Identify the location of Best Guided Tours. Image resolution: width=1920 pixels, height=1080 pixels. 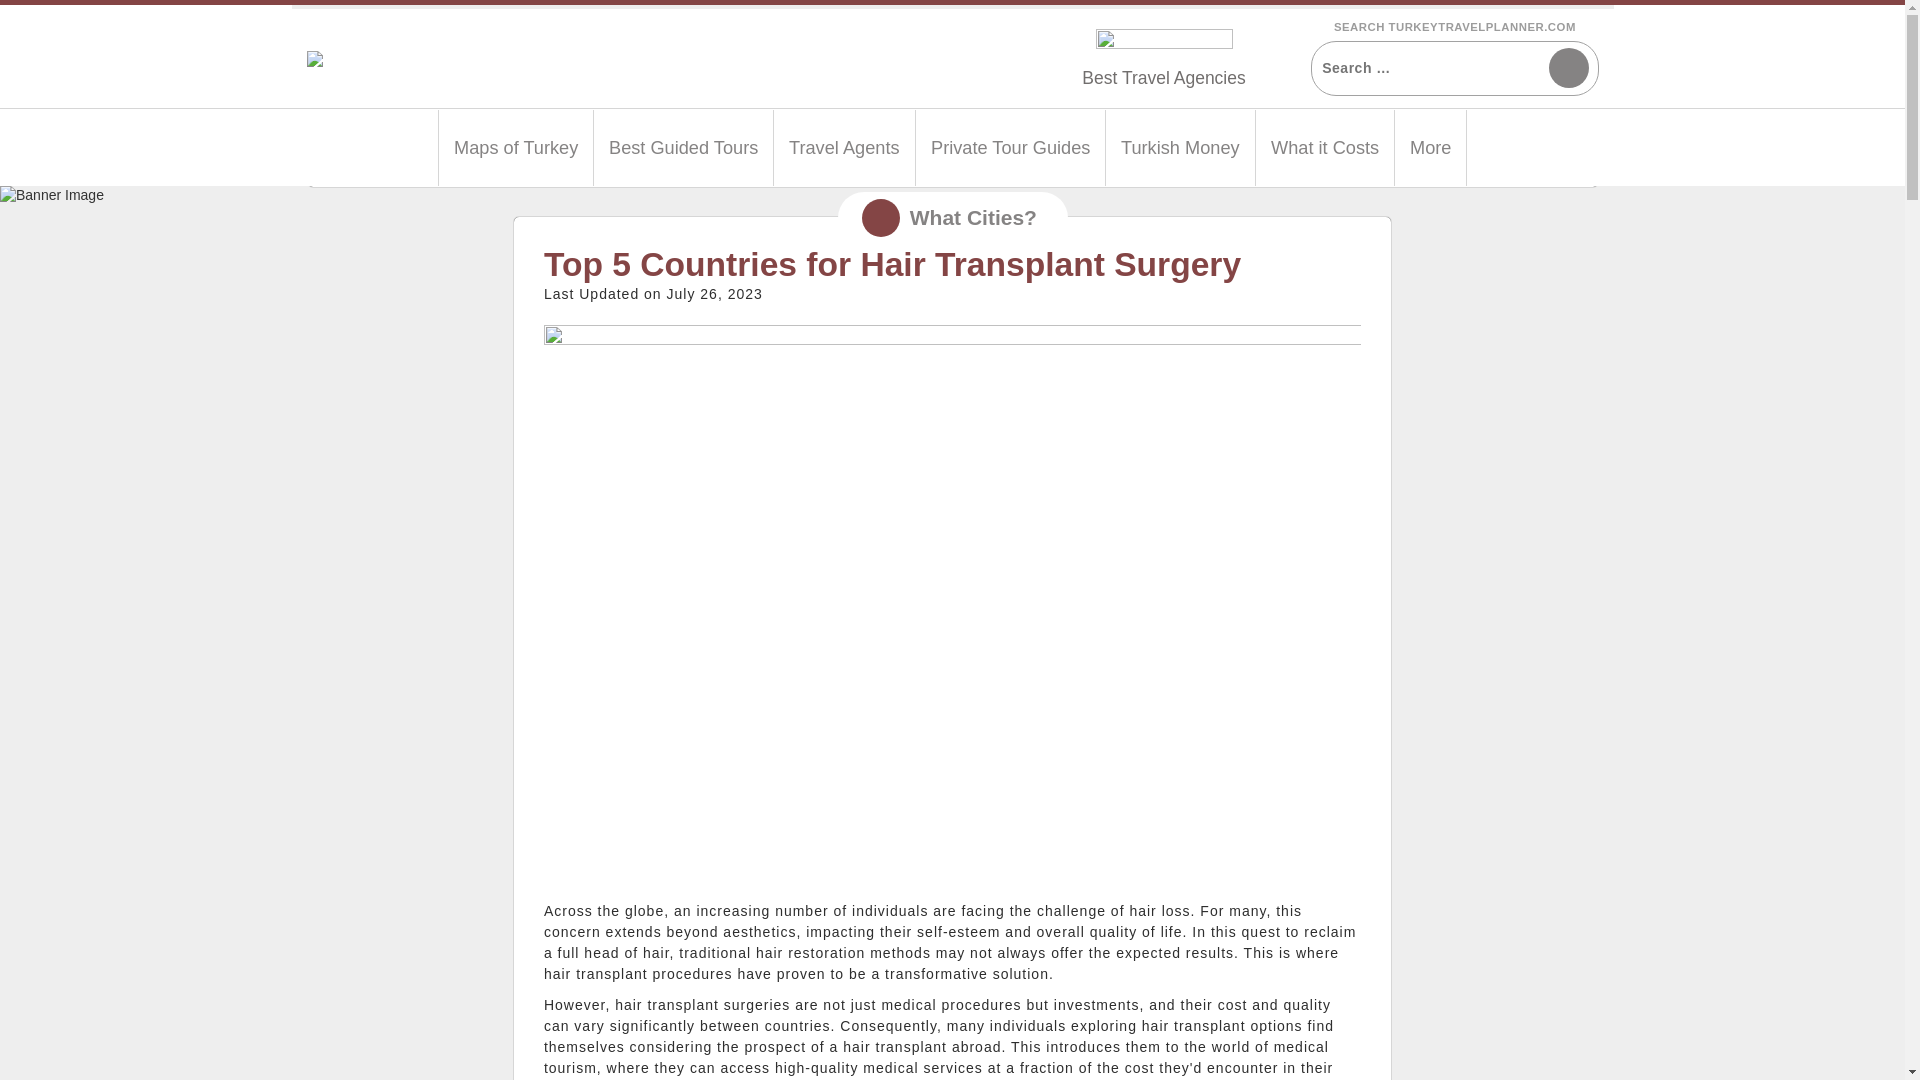
(683, 148).